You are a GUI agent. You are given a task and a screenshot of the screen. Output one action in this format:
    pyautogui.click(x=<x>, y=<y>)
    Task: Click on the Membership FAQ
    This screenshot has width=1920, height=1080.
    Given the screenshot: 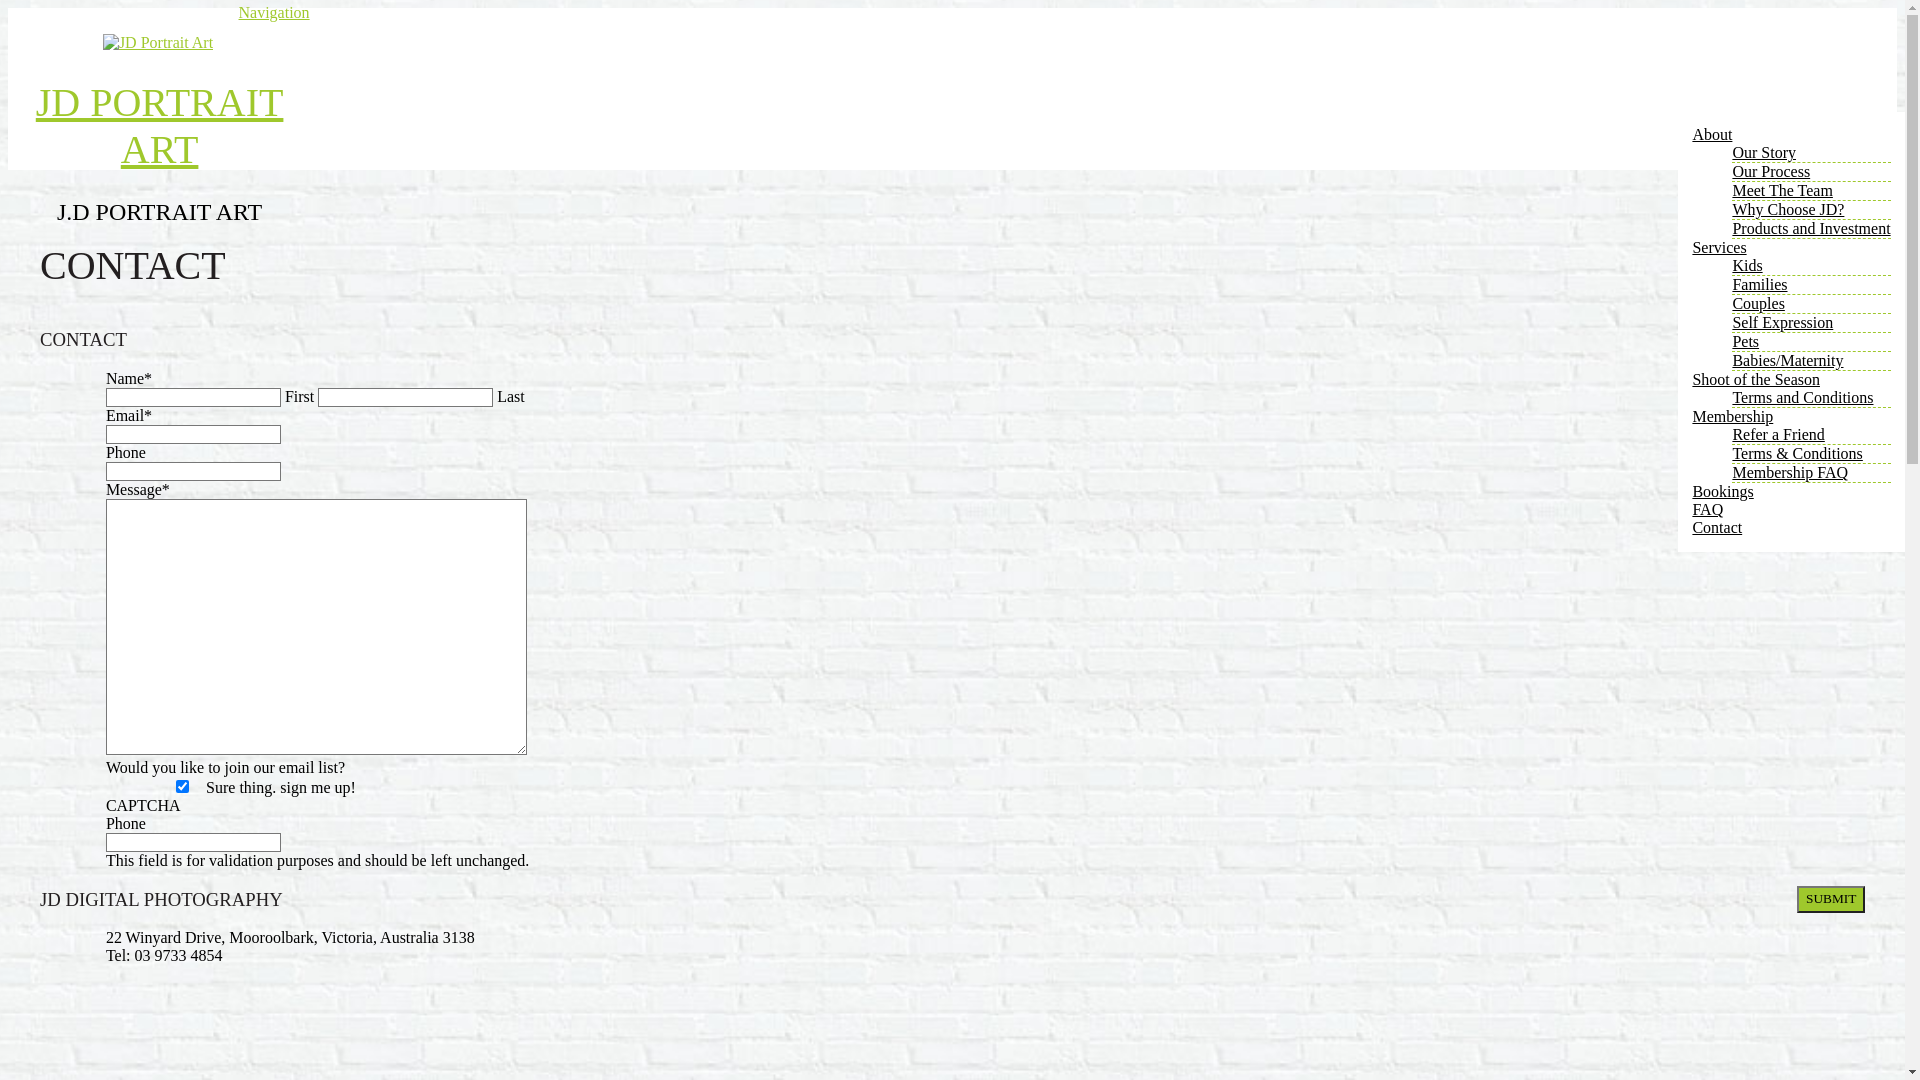 What is the action you would take?
    pyautogui.click(x=1790, y=472)
    